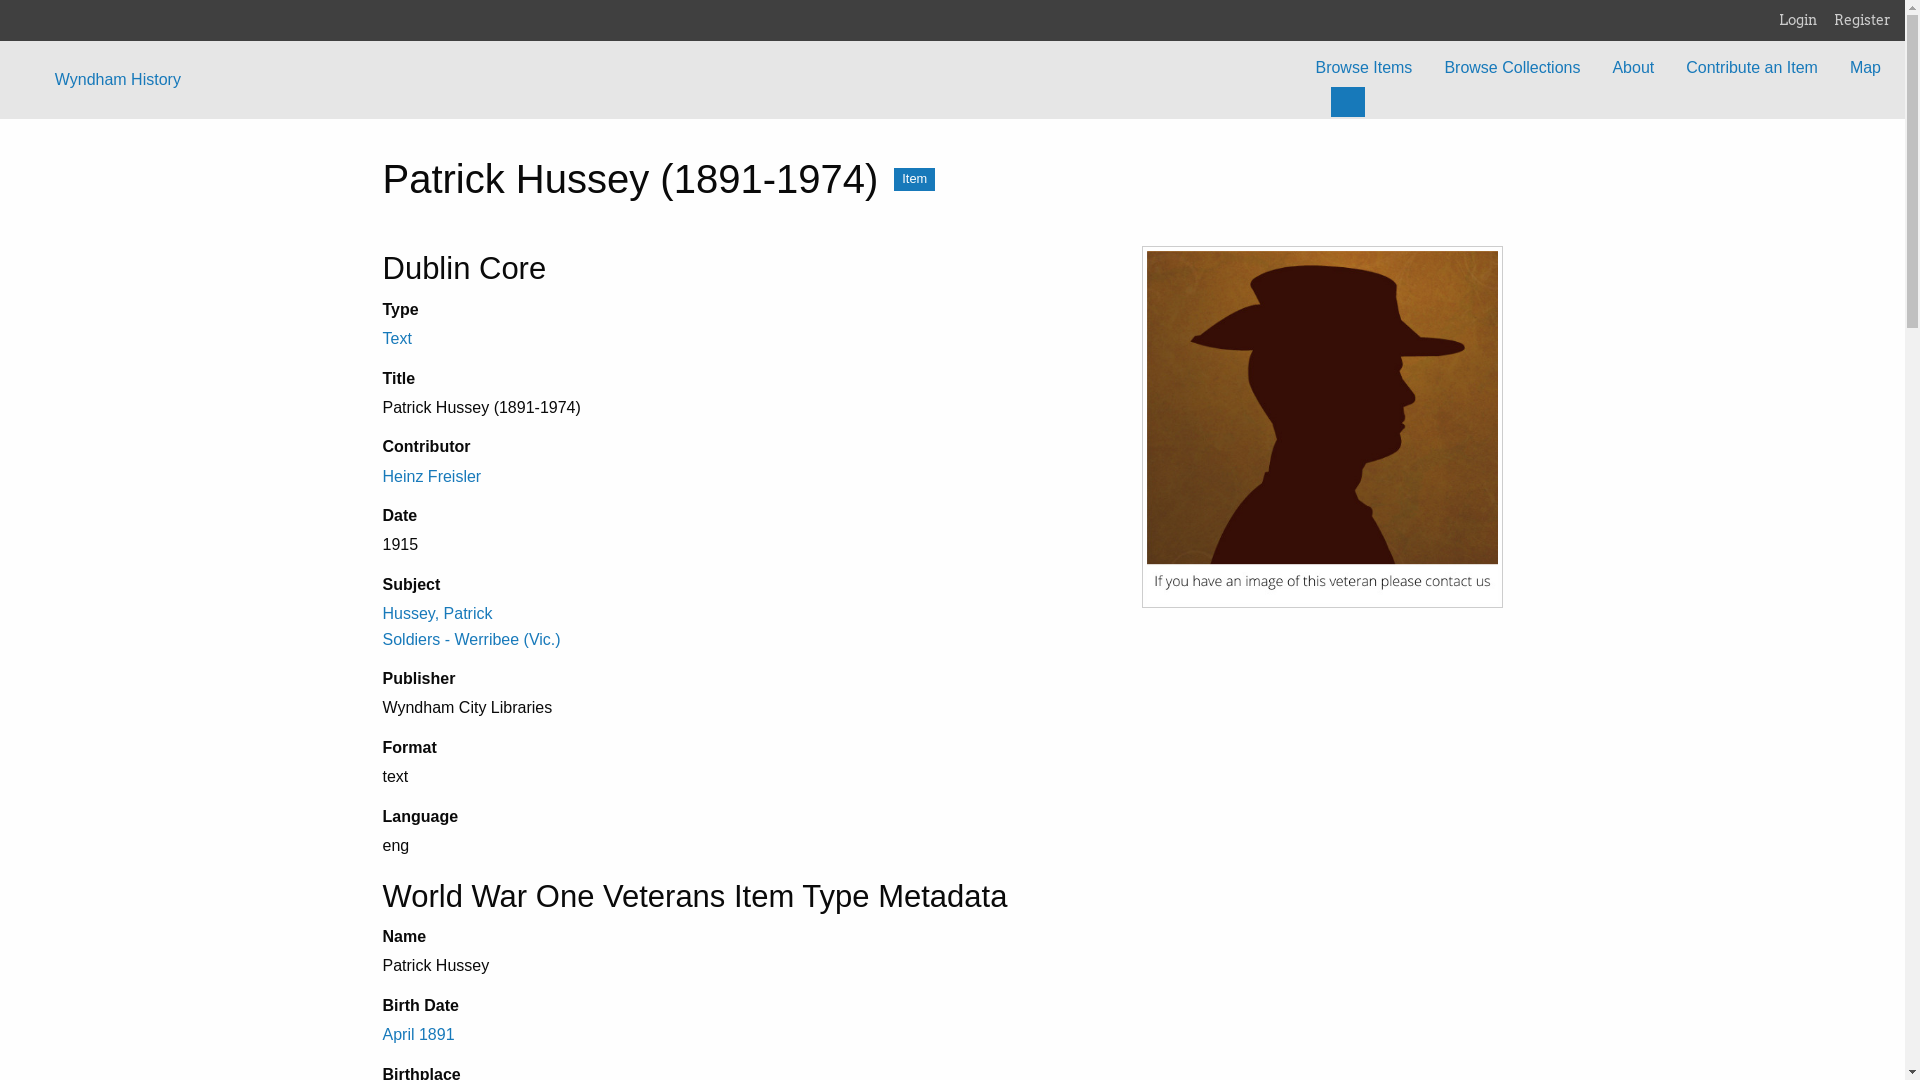 Image resolution: width=1920 pixels, height=1080 pixels. What do you see at coordinates (1752, 68) in the screenshot?
I see `Contribute an Item` at bounding box center [1752, 68].